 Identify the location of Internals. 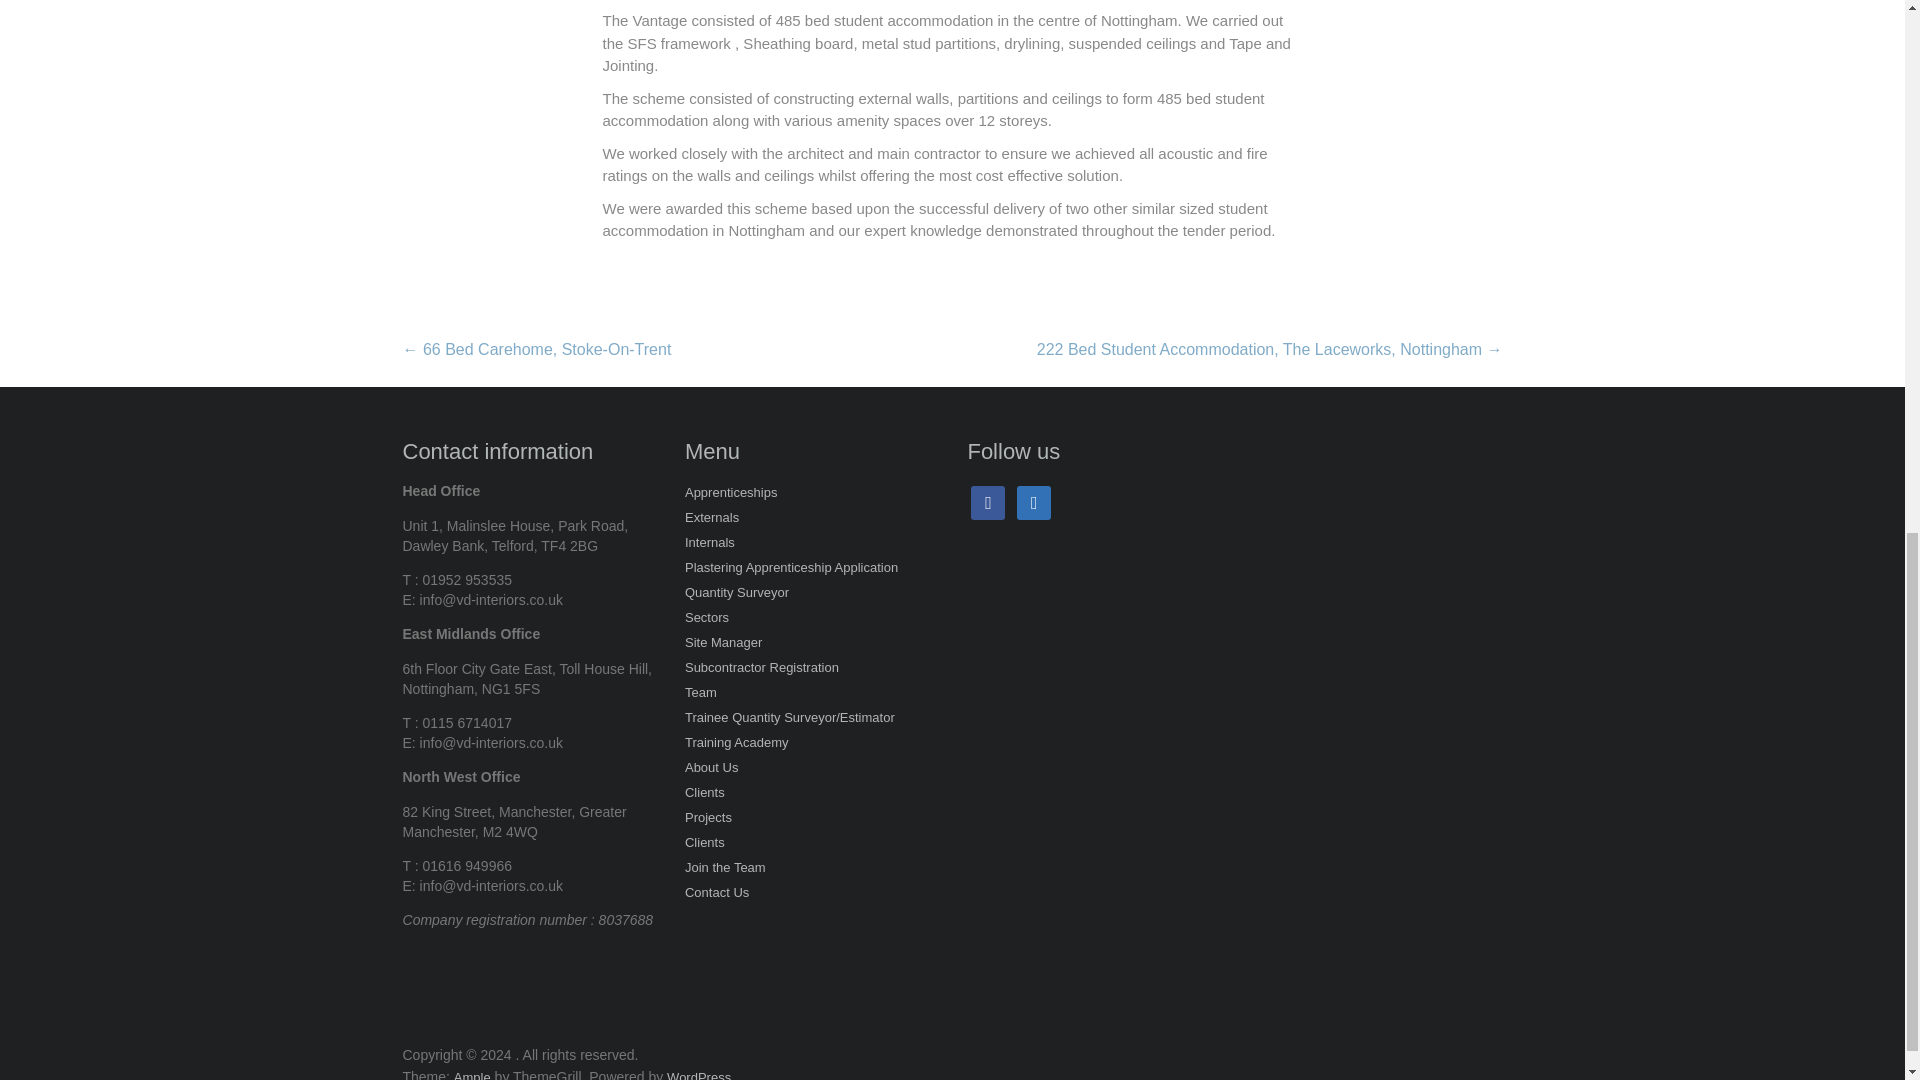
(710, 544).